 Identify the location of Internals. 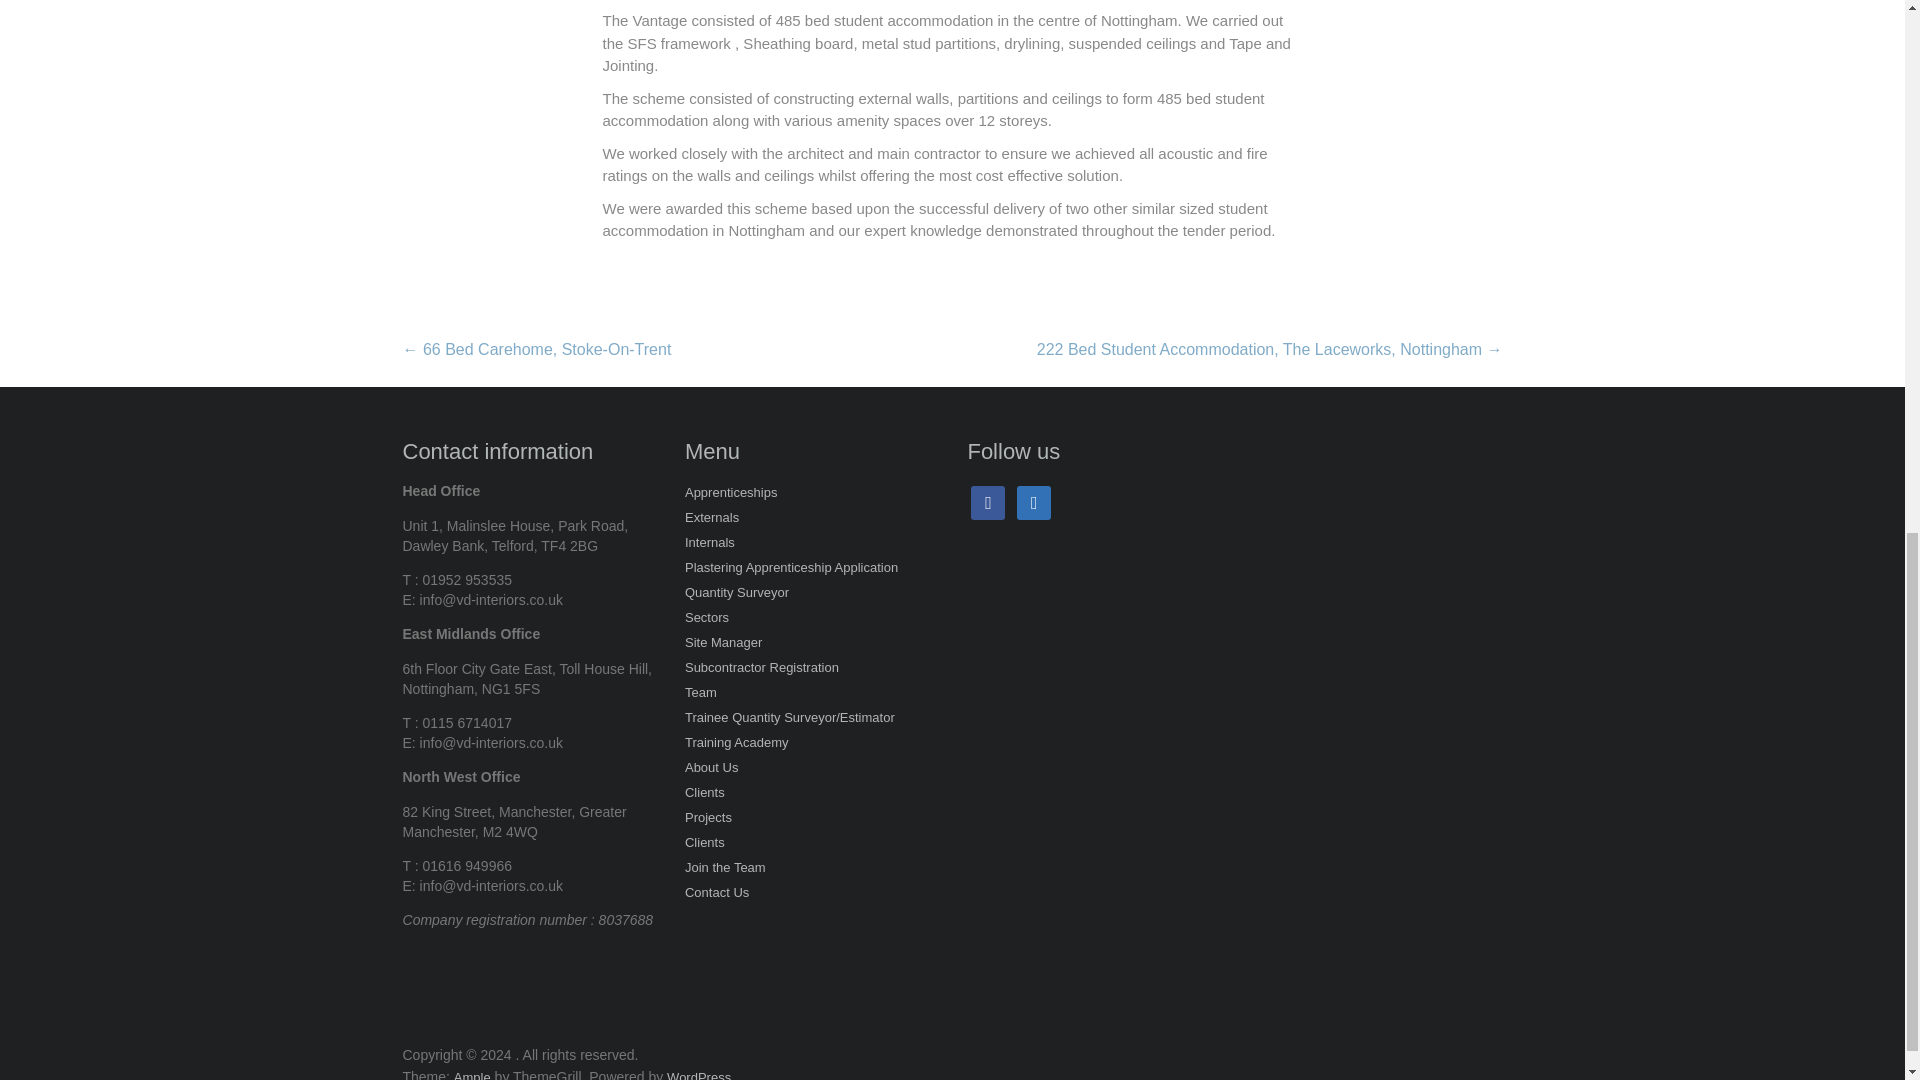
(710, 544).